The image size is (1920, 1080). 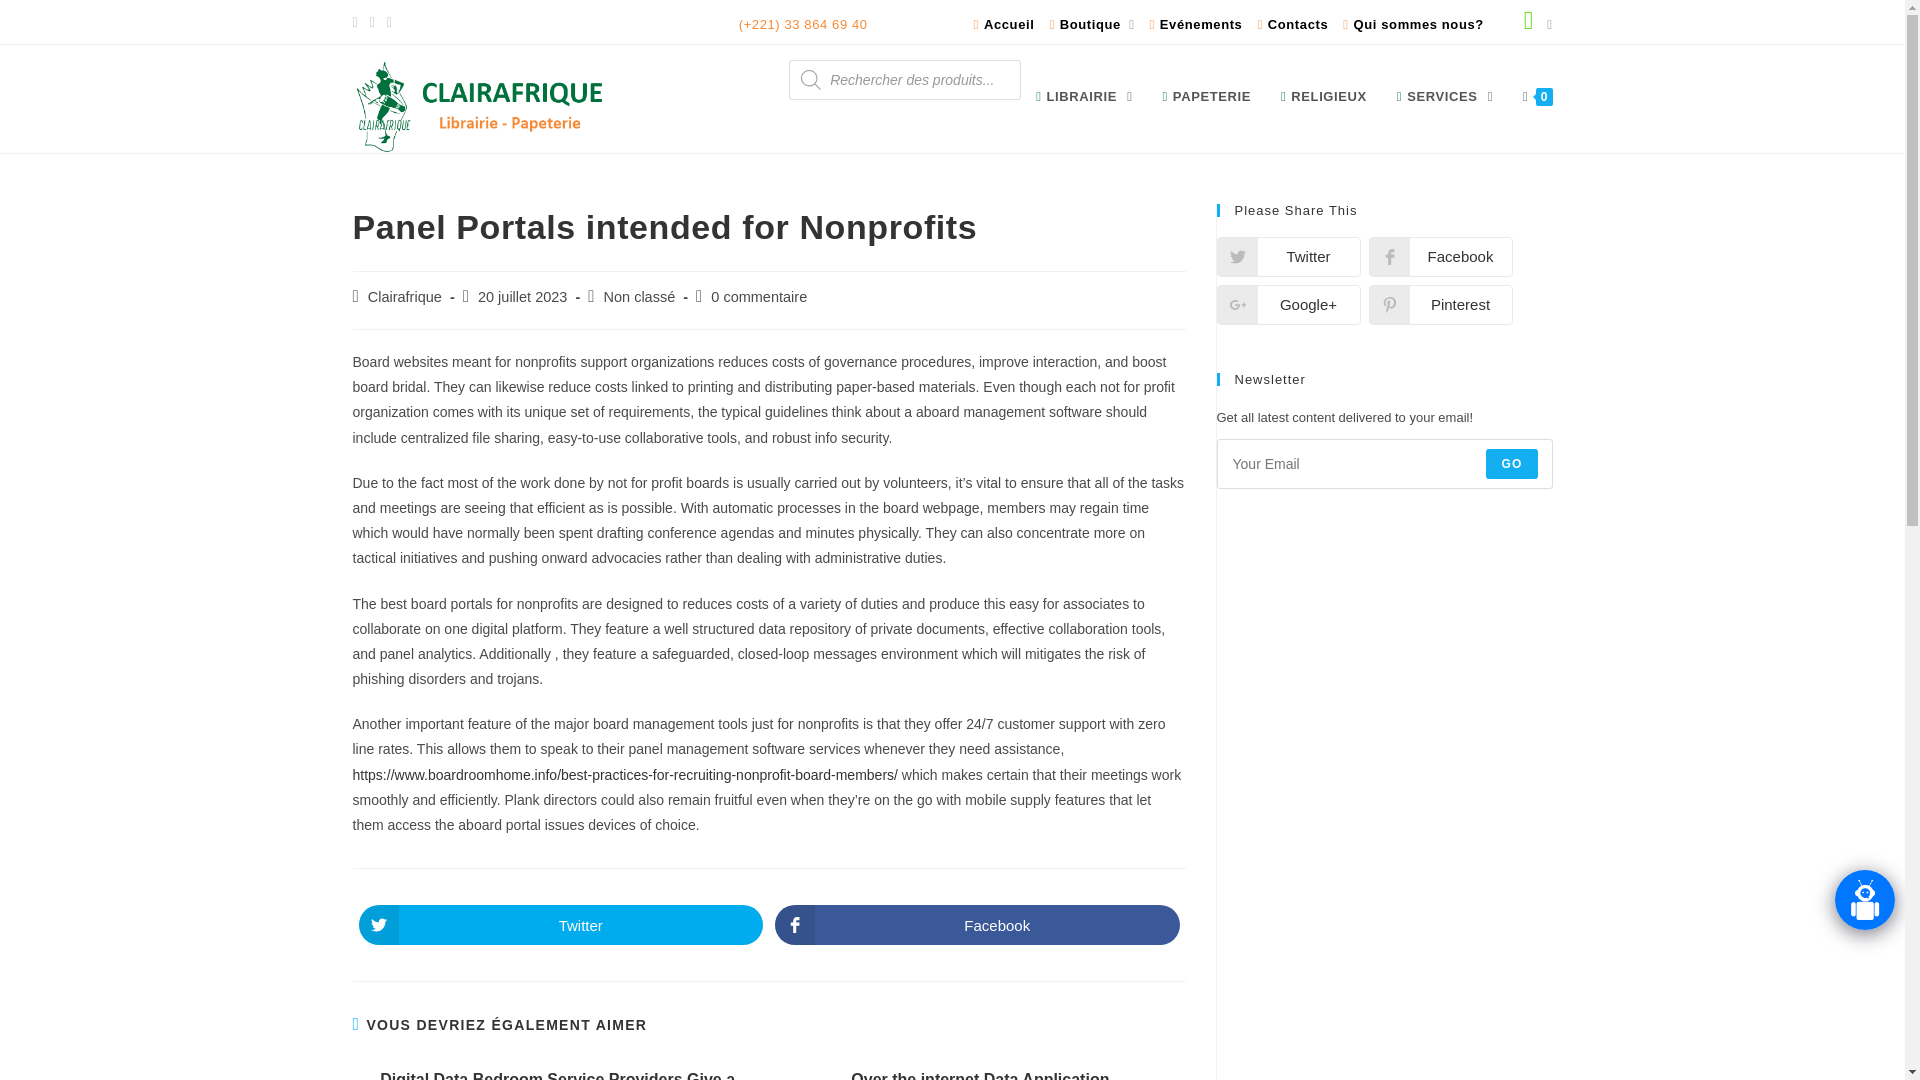 I want to click on Partager sur Facebook, so click(x=1440, y=256).